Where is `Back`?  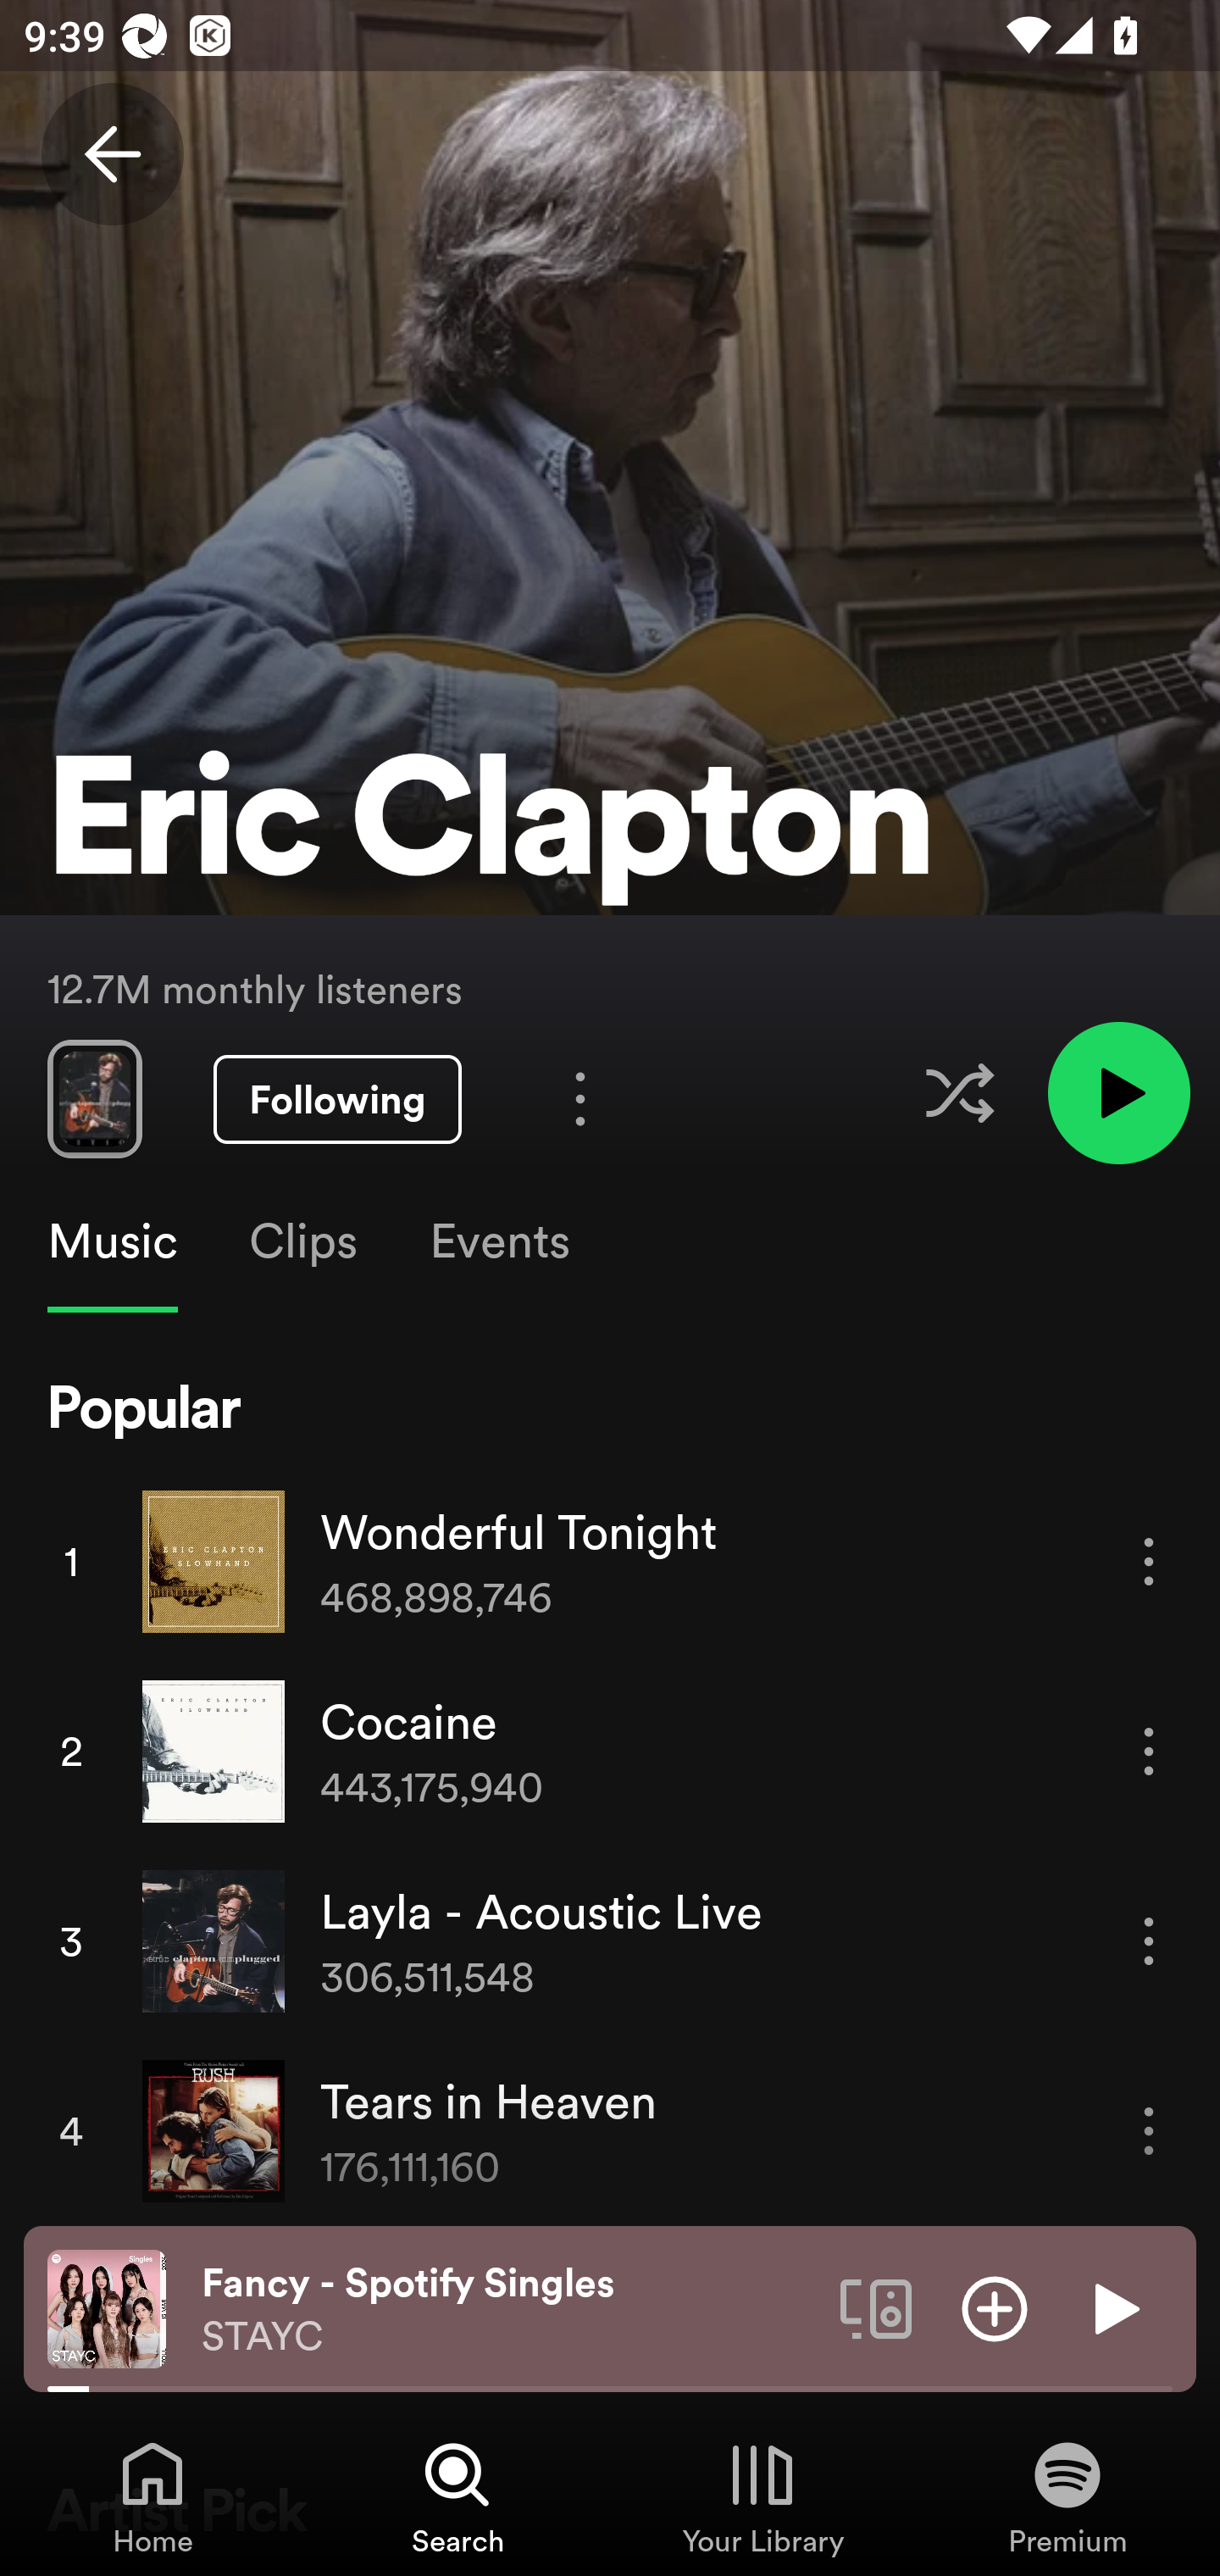 Back is located at coordinates (112, 154).